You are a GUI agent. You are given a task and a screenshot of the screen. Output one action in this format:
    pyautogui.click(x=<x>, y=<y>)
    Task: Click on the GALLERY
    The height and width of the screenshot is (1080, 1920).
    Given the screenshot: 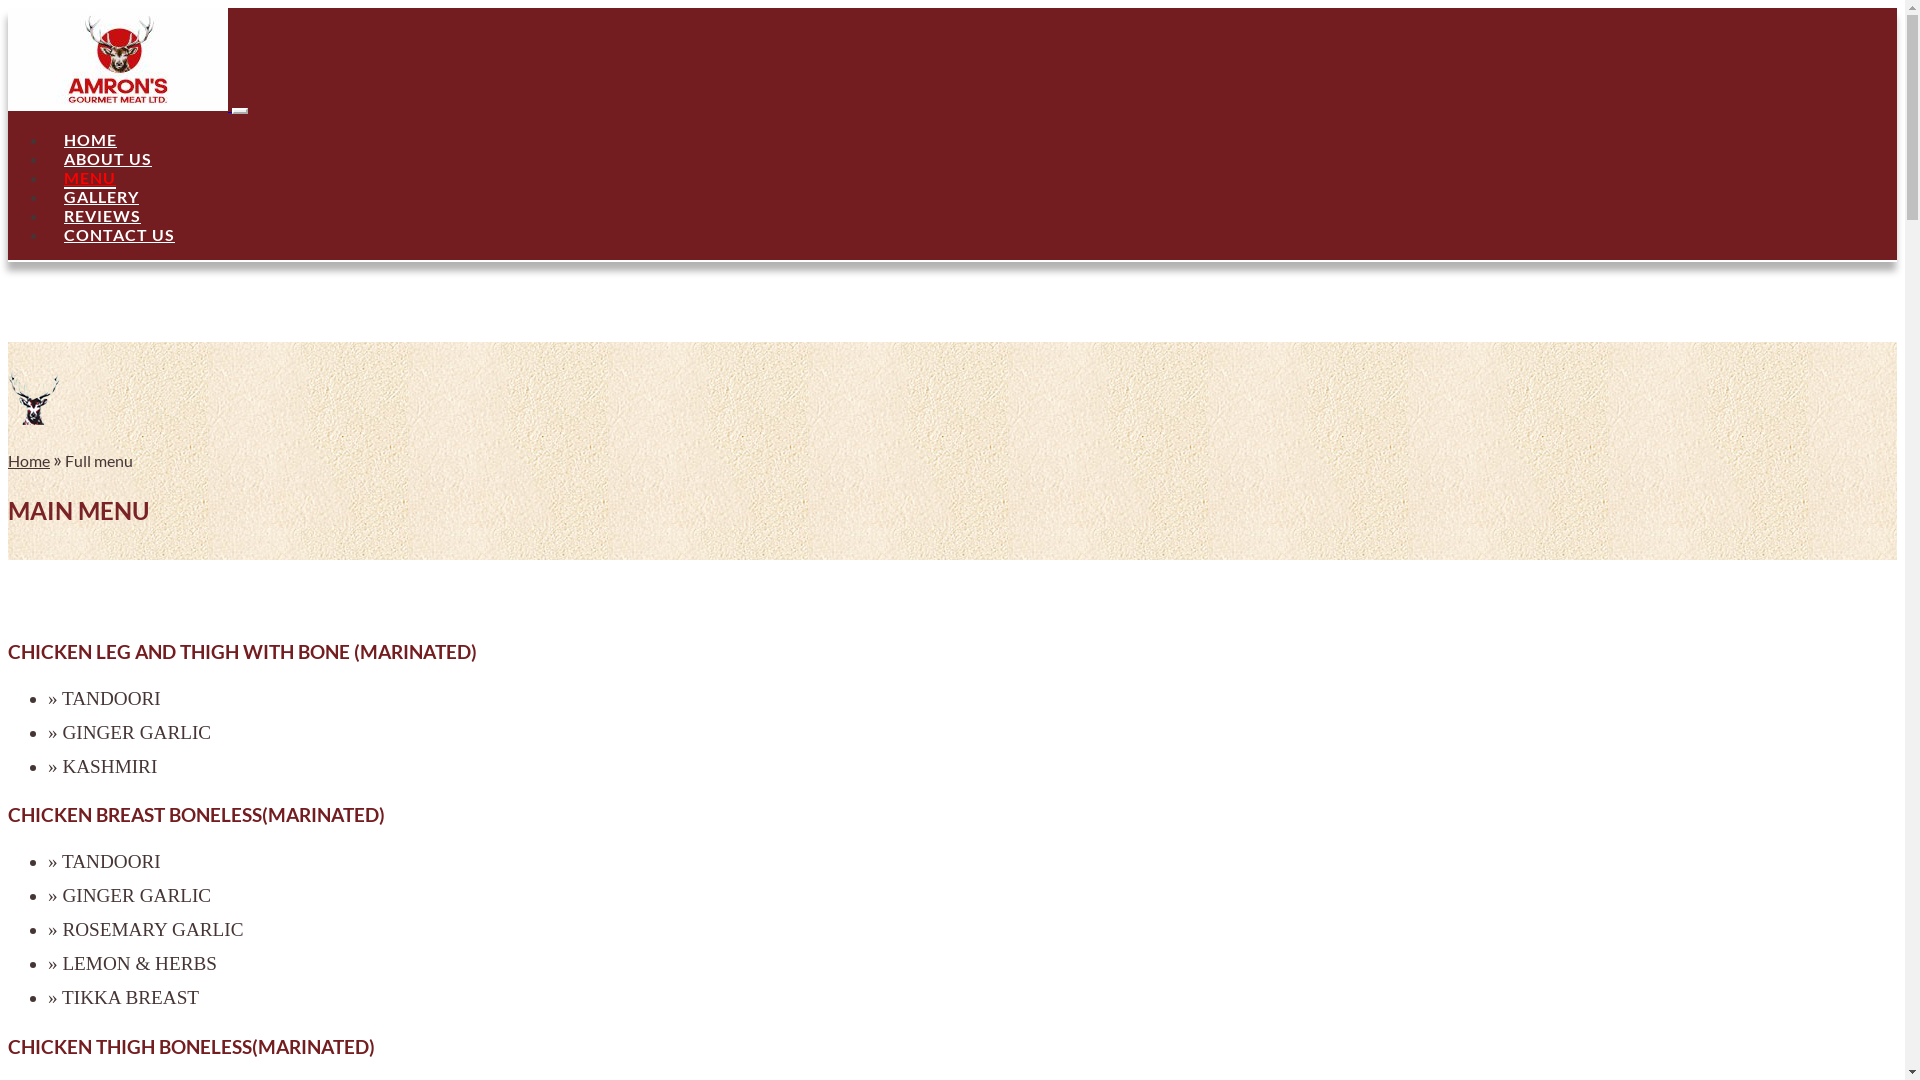 What is the action you would take?
    pyautogui.click(x=102, y=196)
    